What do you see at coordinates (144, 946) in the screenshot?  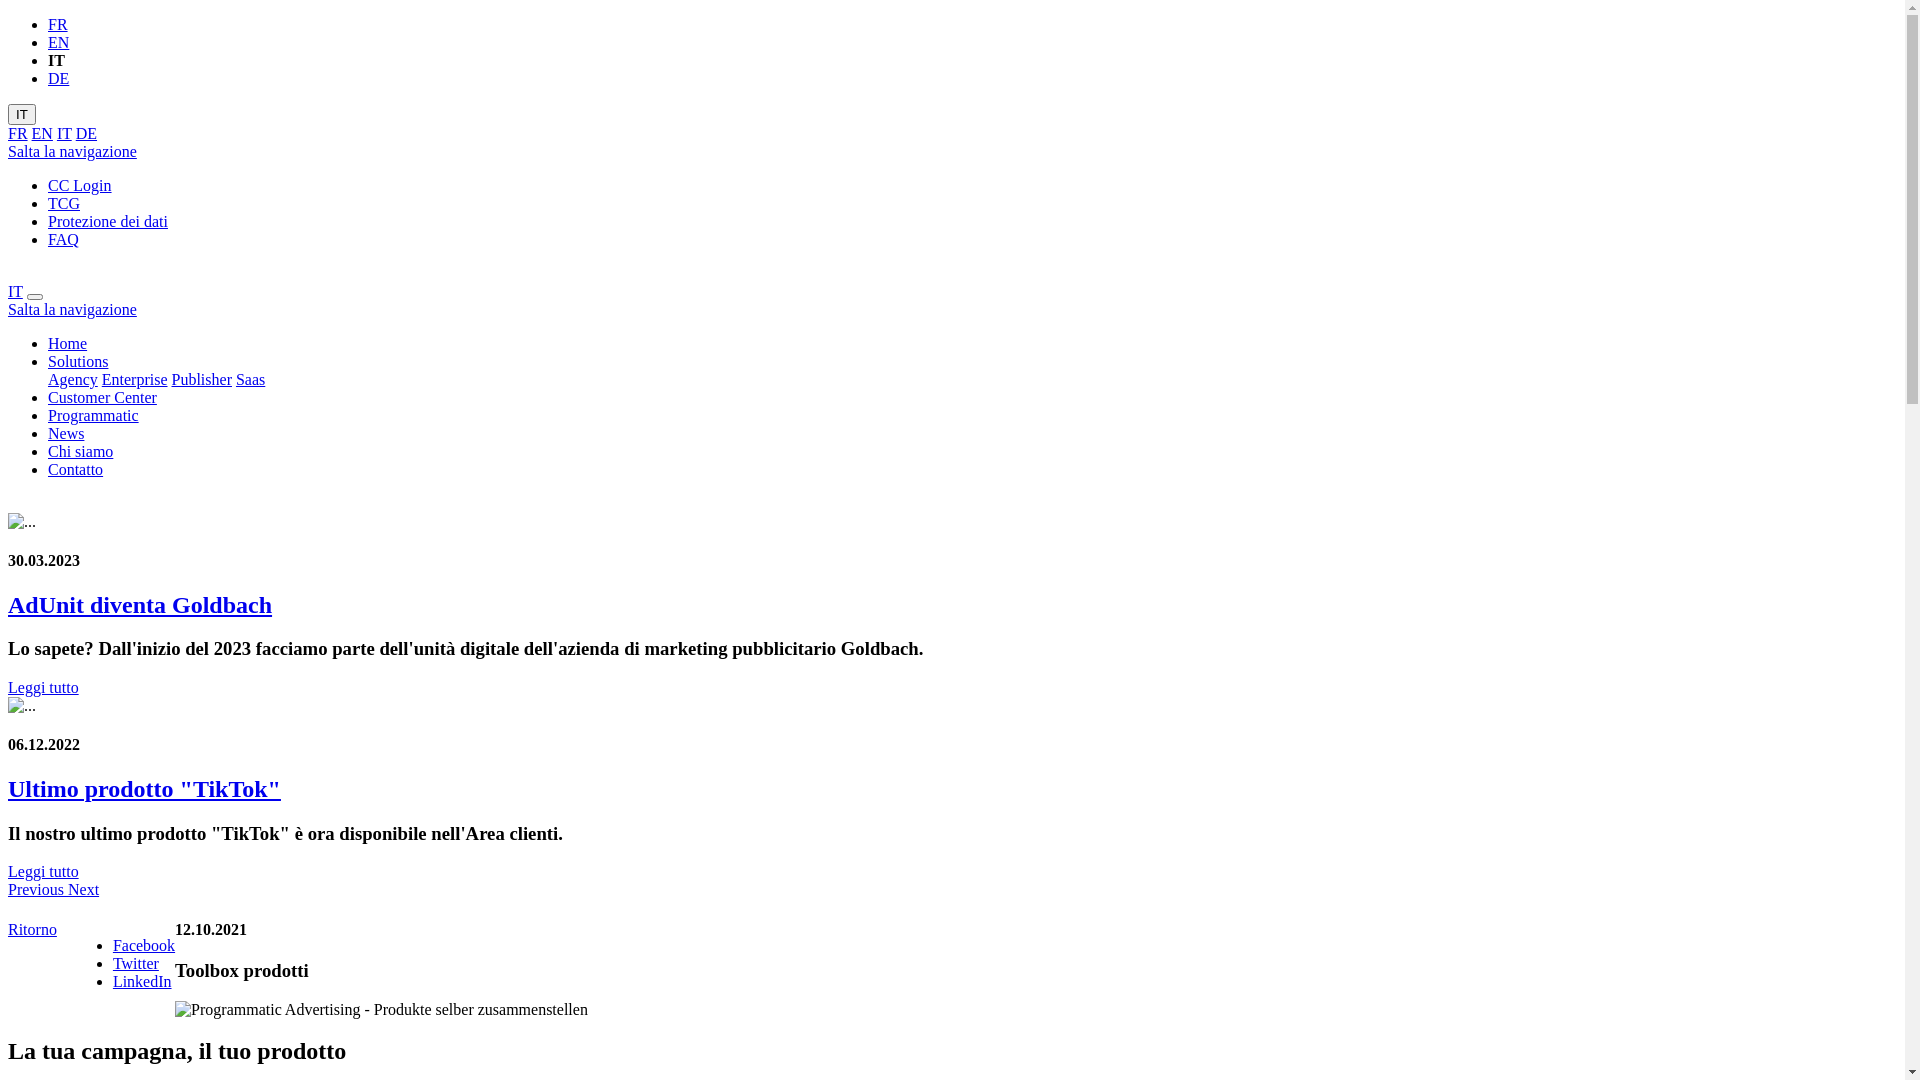 I see `Facebook` at bounding box center [144, 946].